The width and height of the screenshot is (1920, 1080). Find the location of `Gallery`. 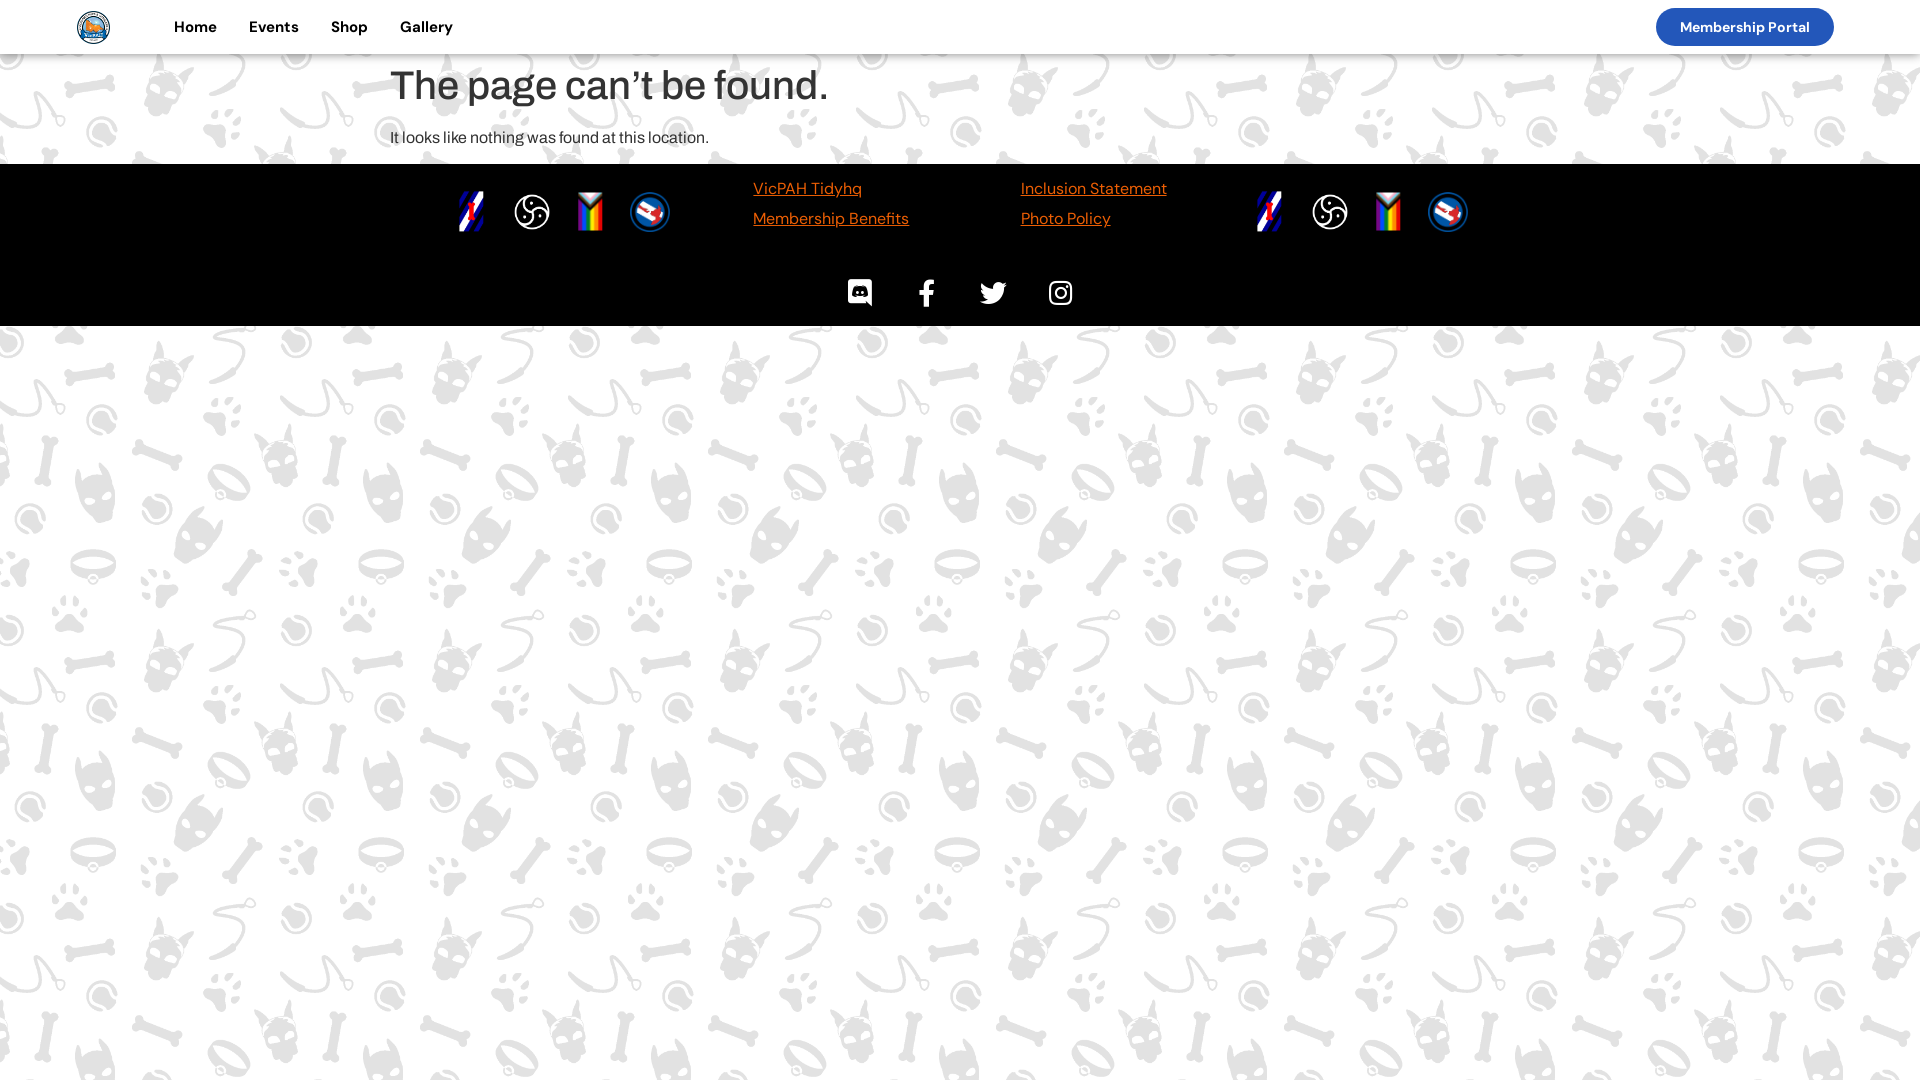

Gallery is located at coordinates (426, 27).